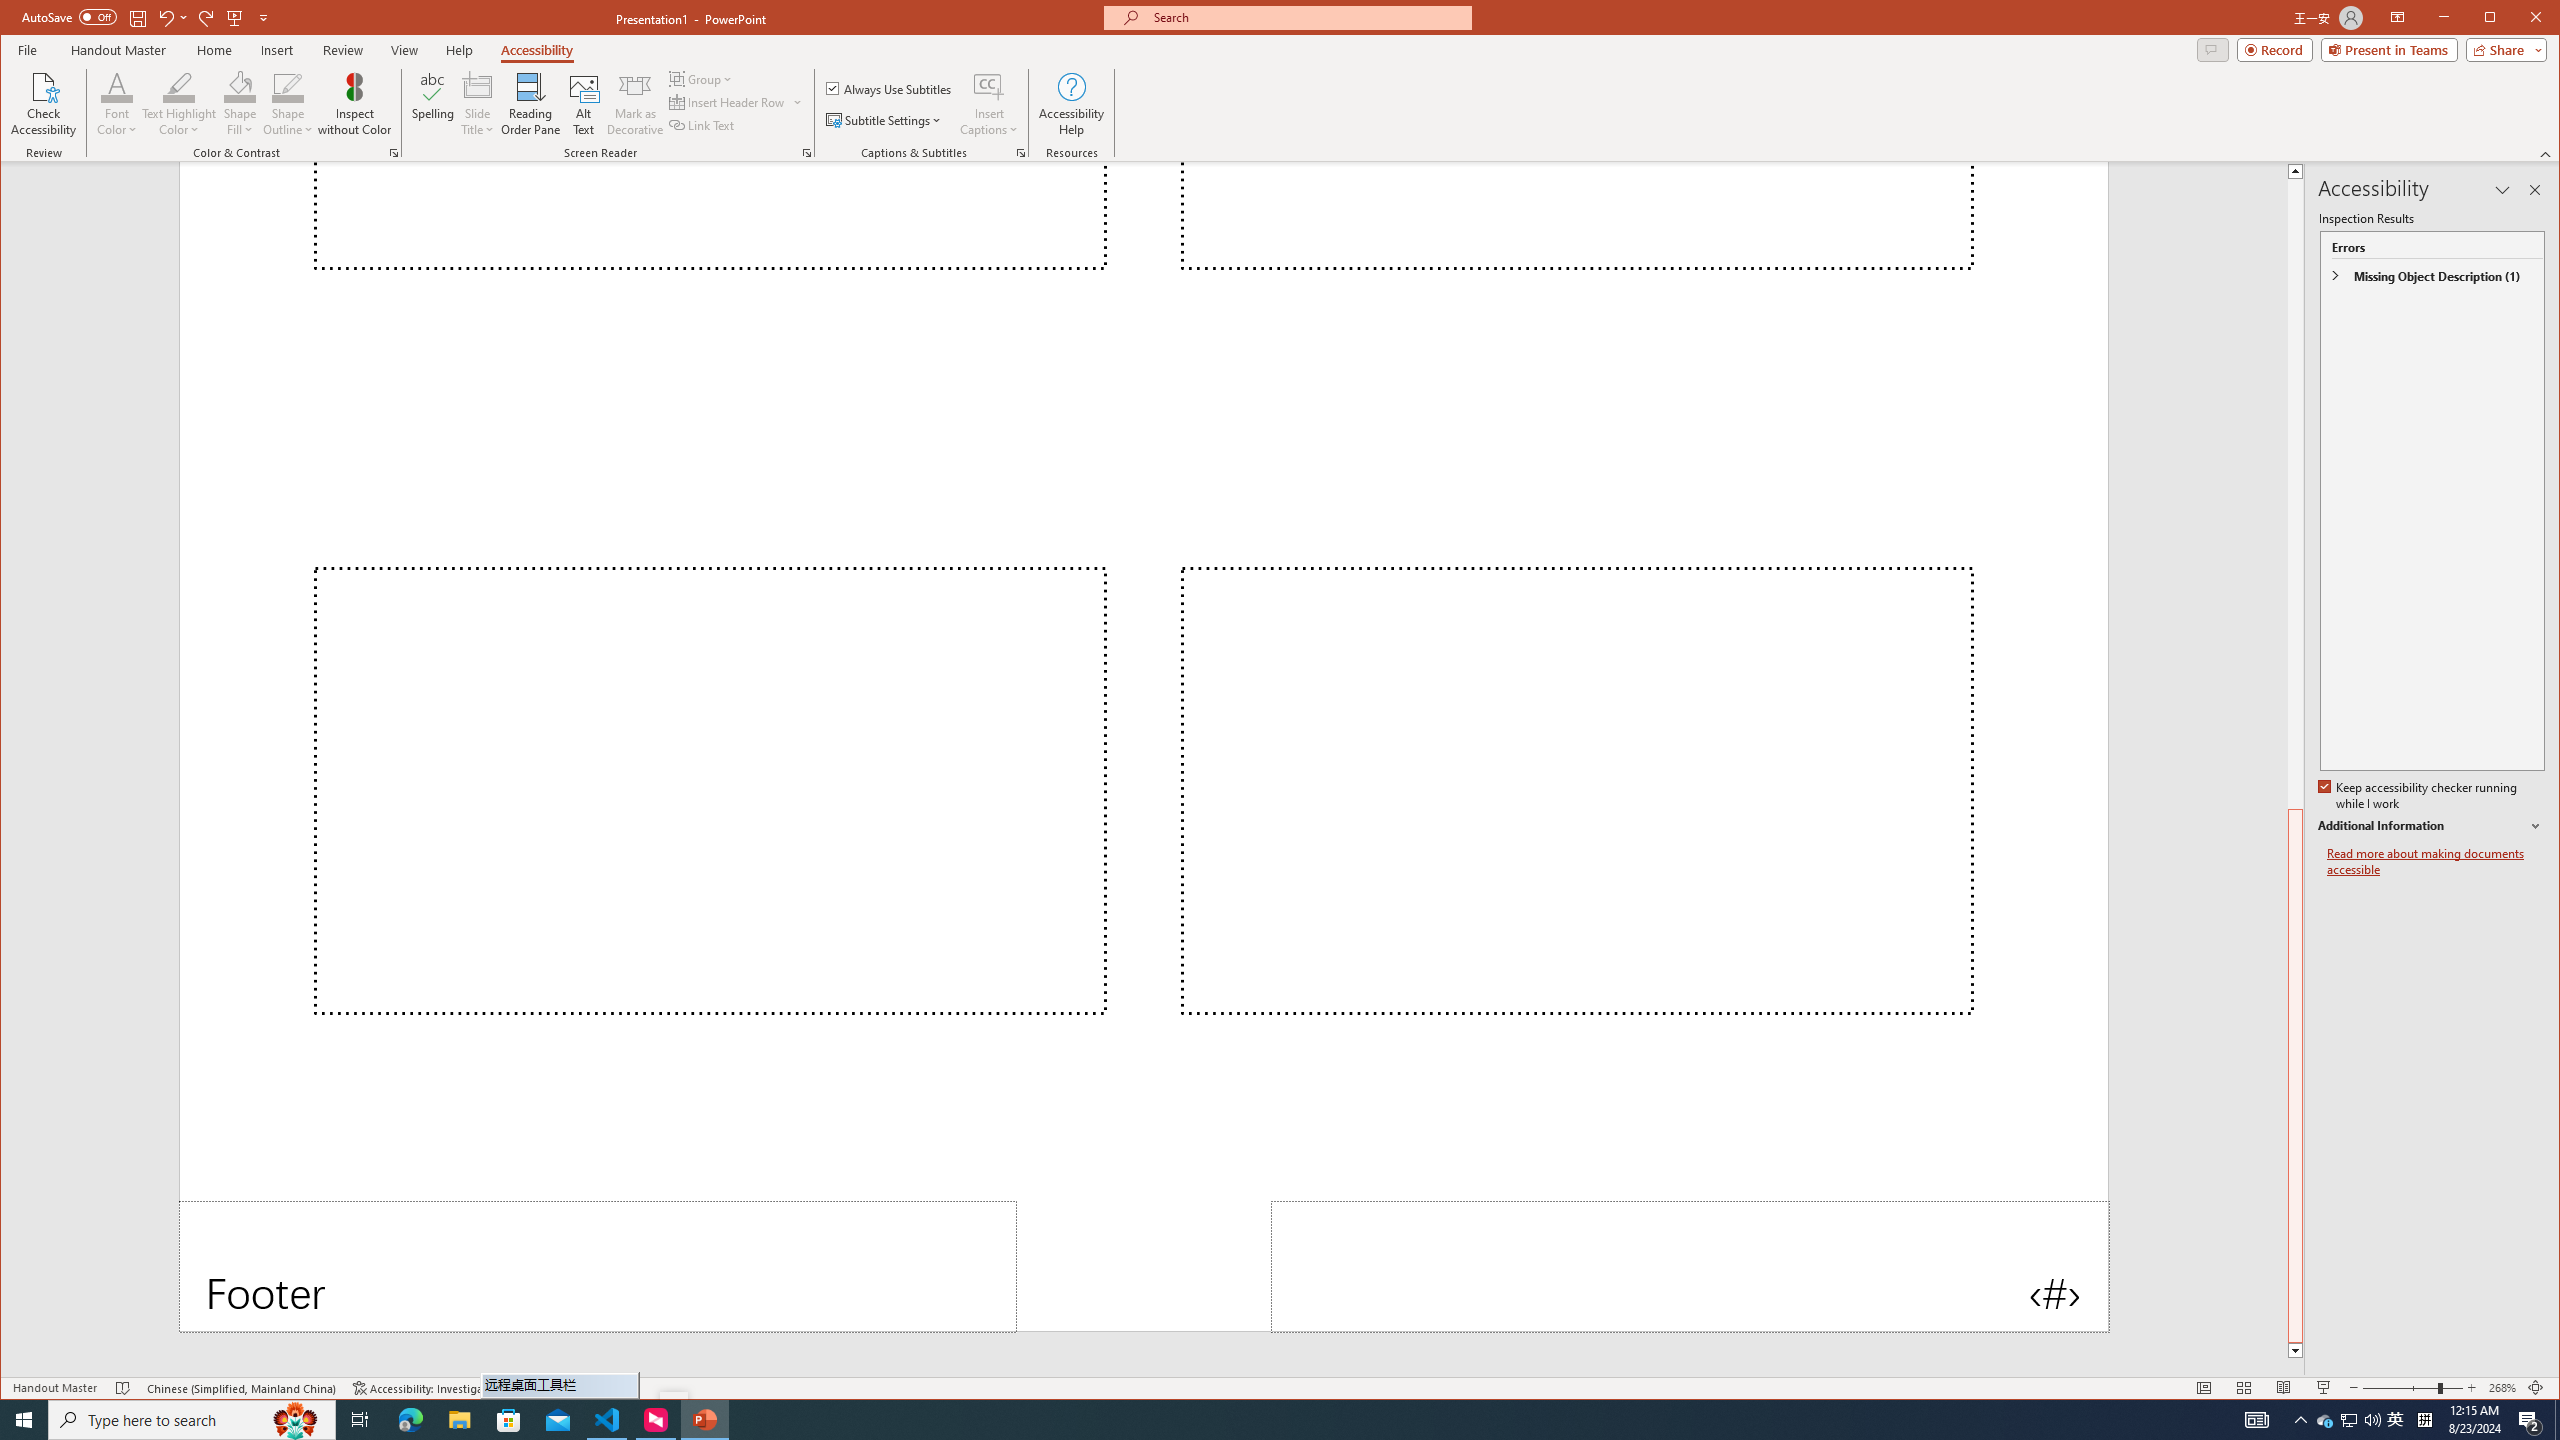  Describe the element at coordinates (2348, 1420) in the screenshot. I see `Accessibility Checker Accessibility: Investigate` at that location.